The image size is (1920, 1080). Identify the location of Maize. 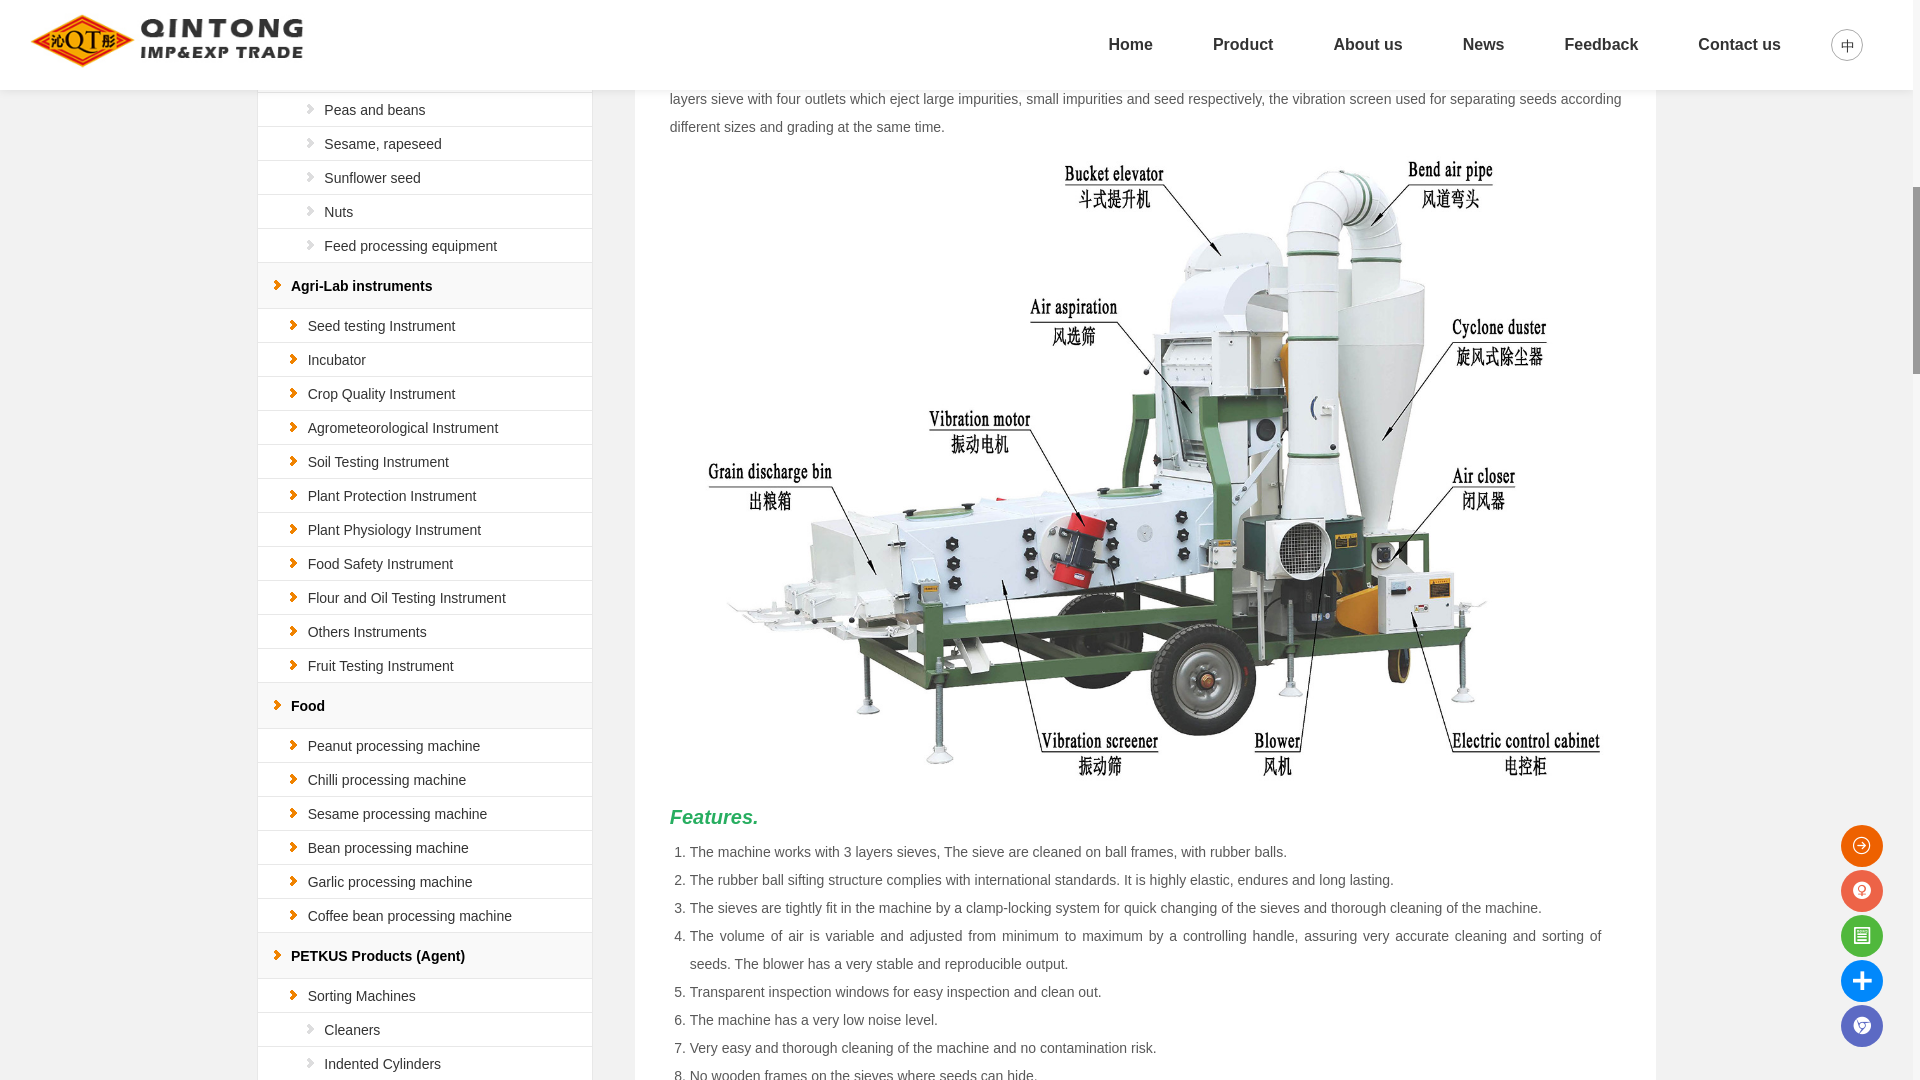
(342, 76).